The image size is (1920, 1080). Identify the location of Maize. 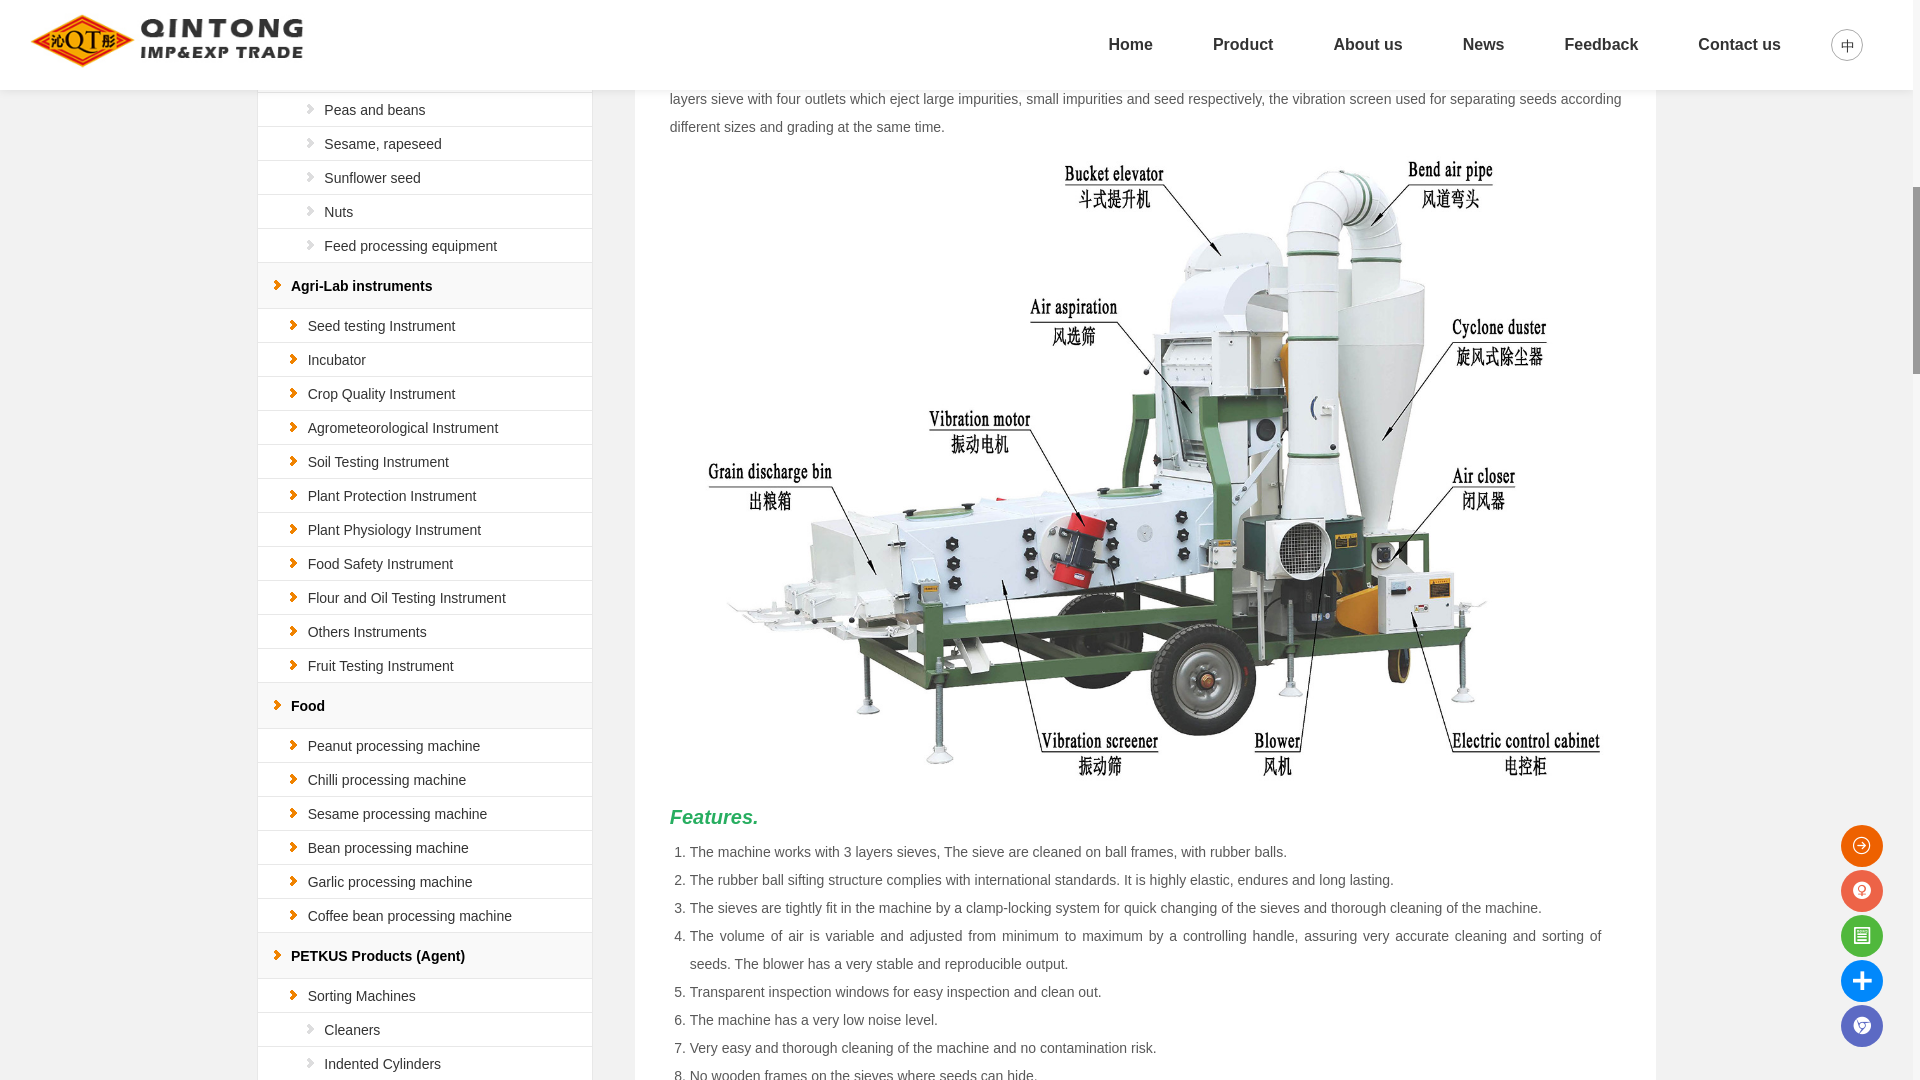
(342, 76).